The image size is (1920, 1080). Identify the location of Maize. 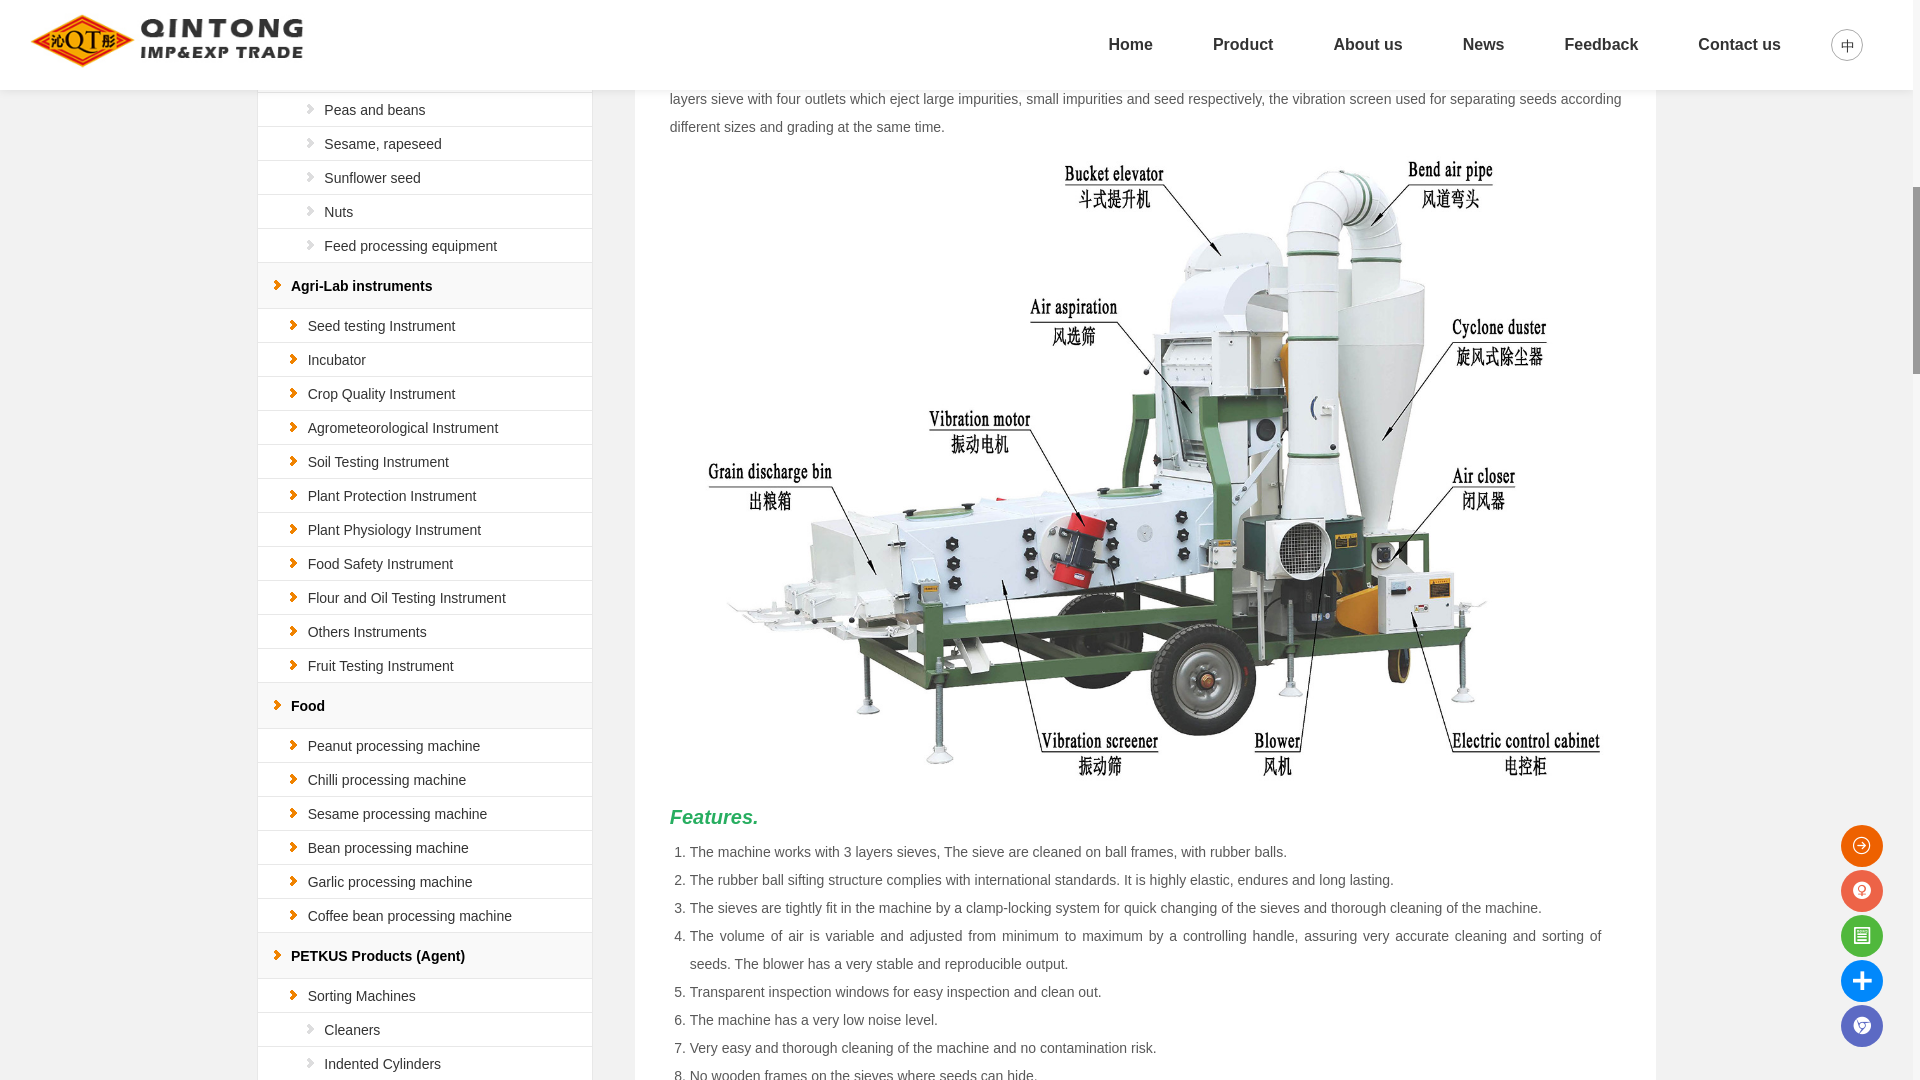
(342, 76).